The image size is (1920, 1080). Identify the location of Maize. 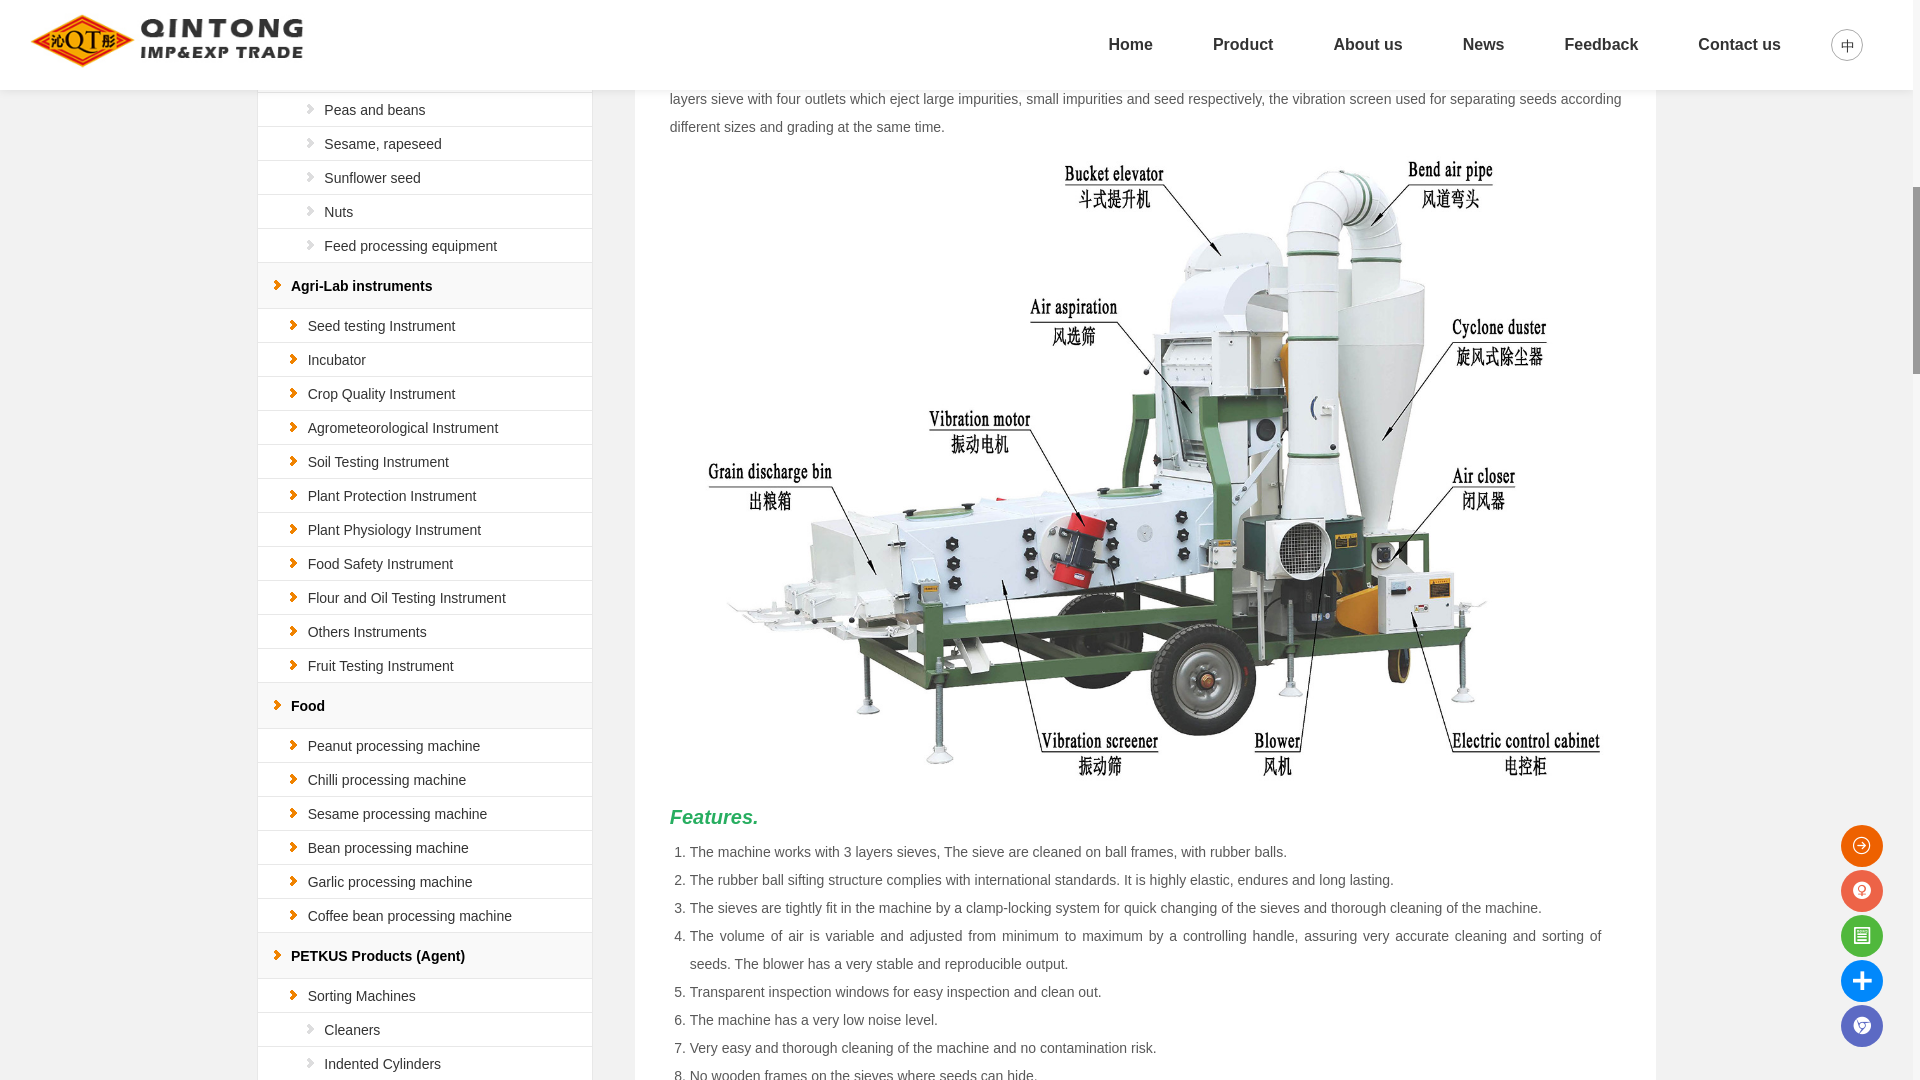
(342, 76).